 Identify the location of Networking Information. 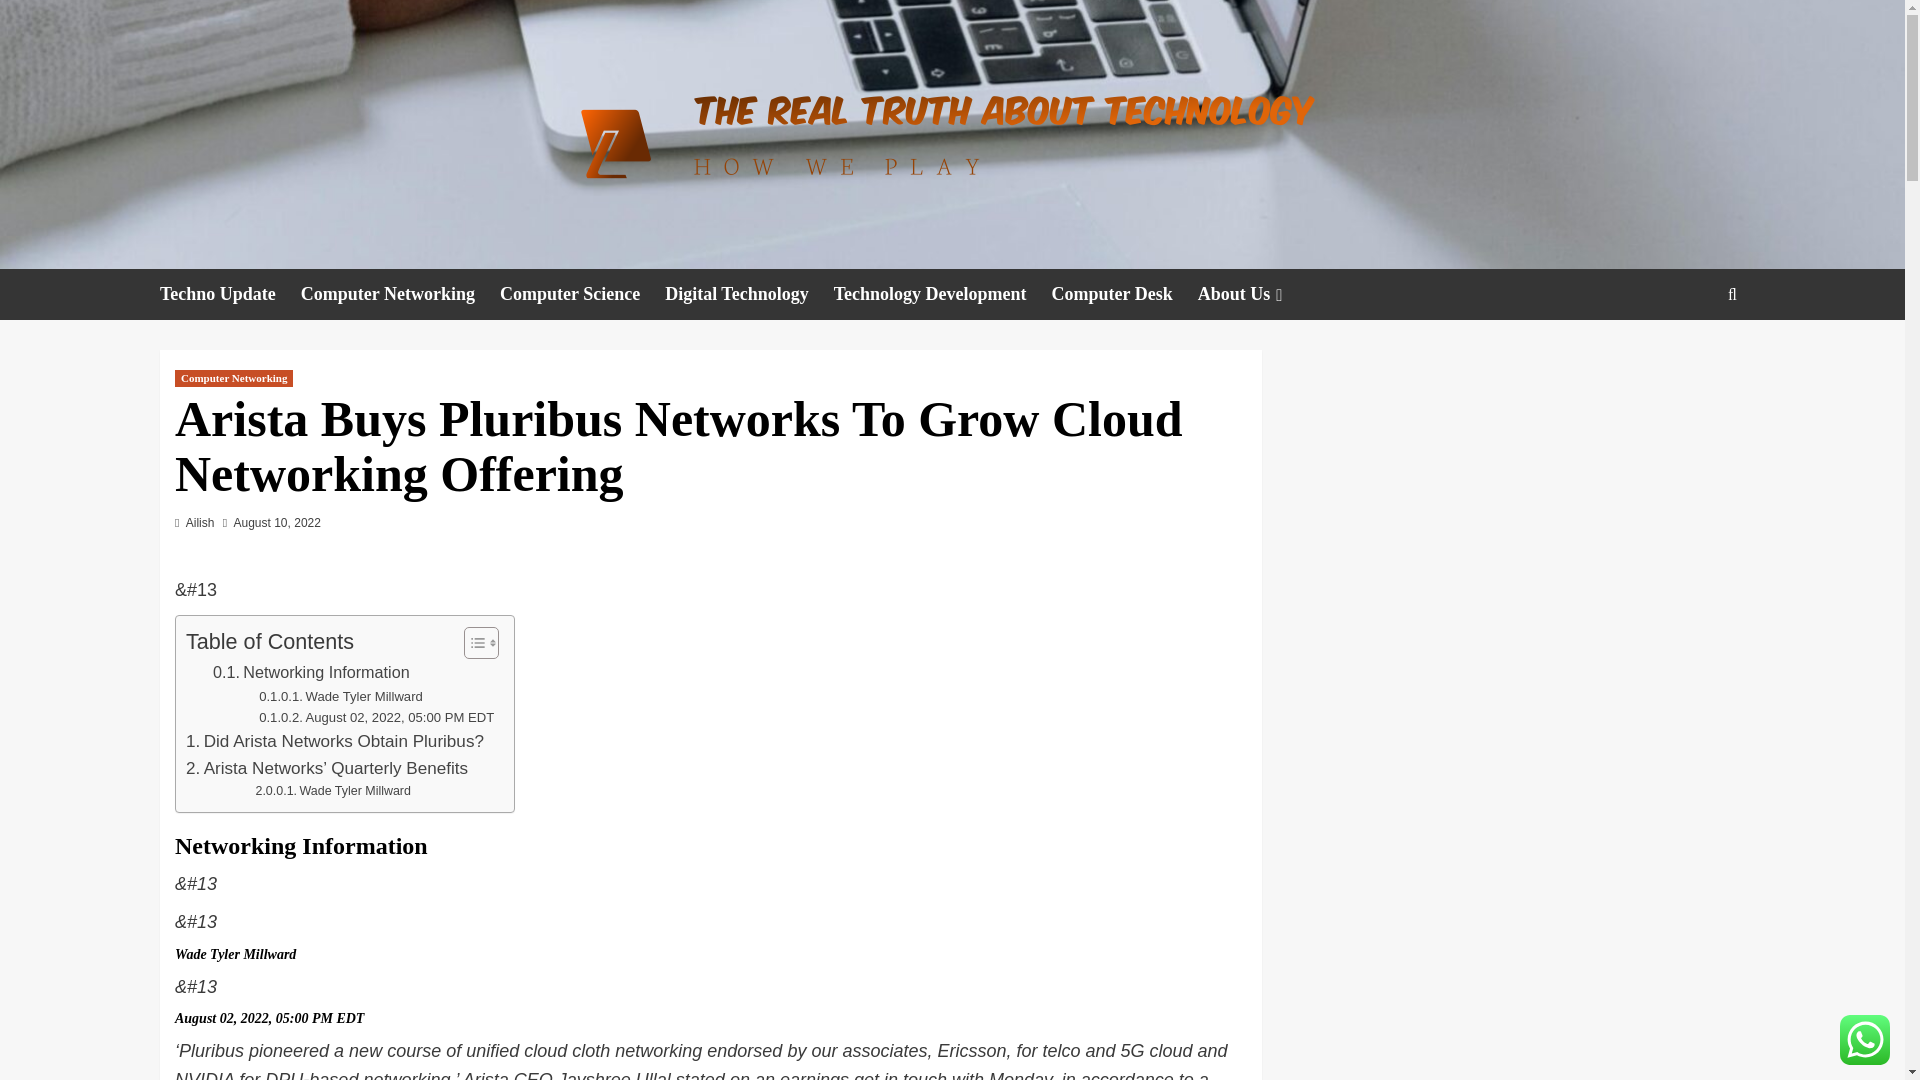
(312, 672).